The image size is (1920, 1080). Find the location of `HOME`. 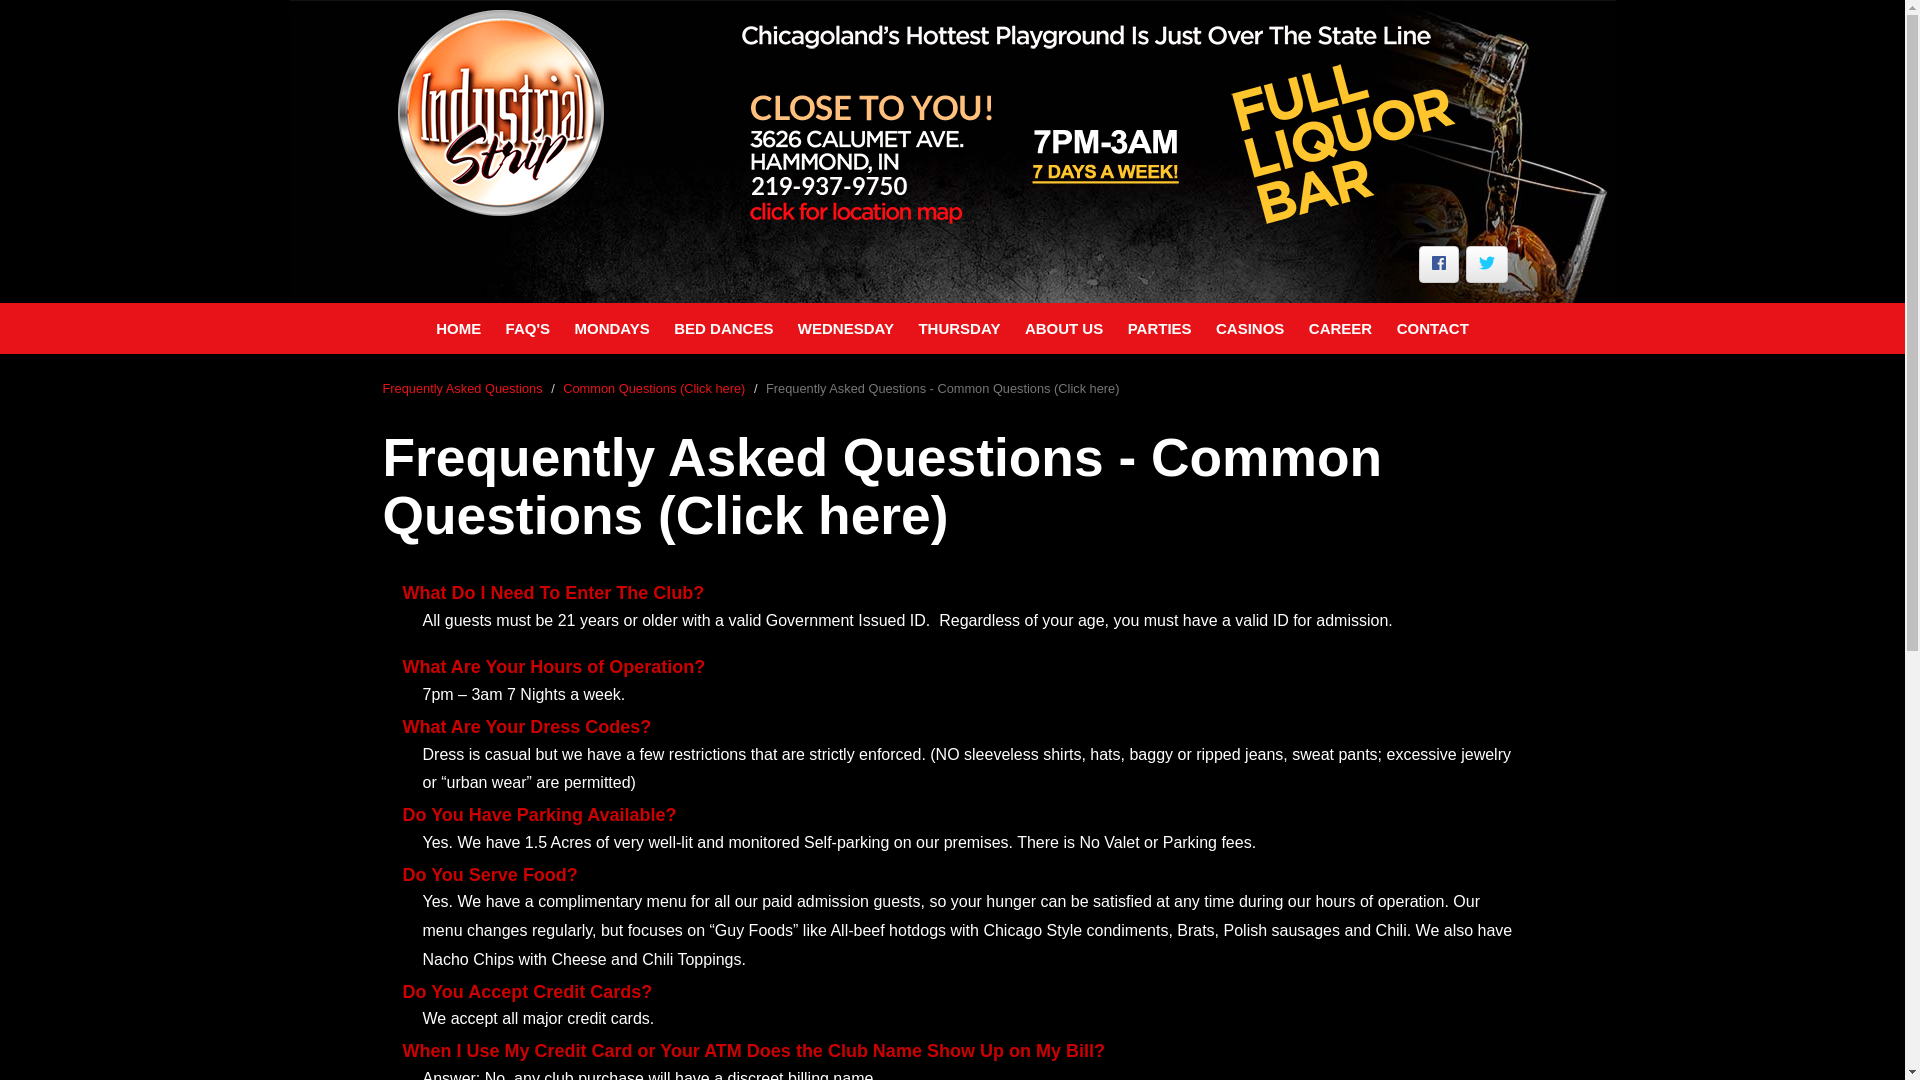

HOME is located at coordinates (458, 328).